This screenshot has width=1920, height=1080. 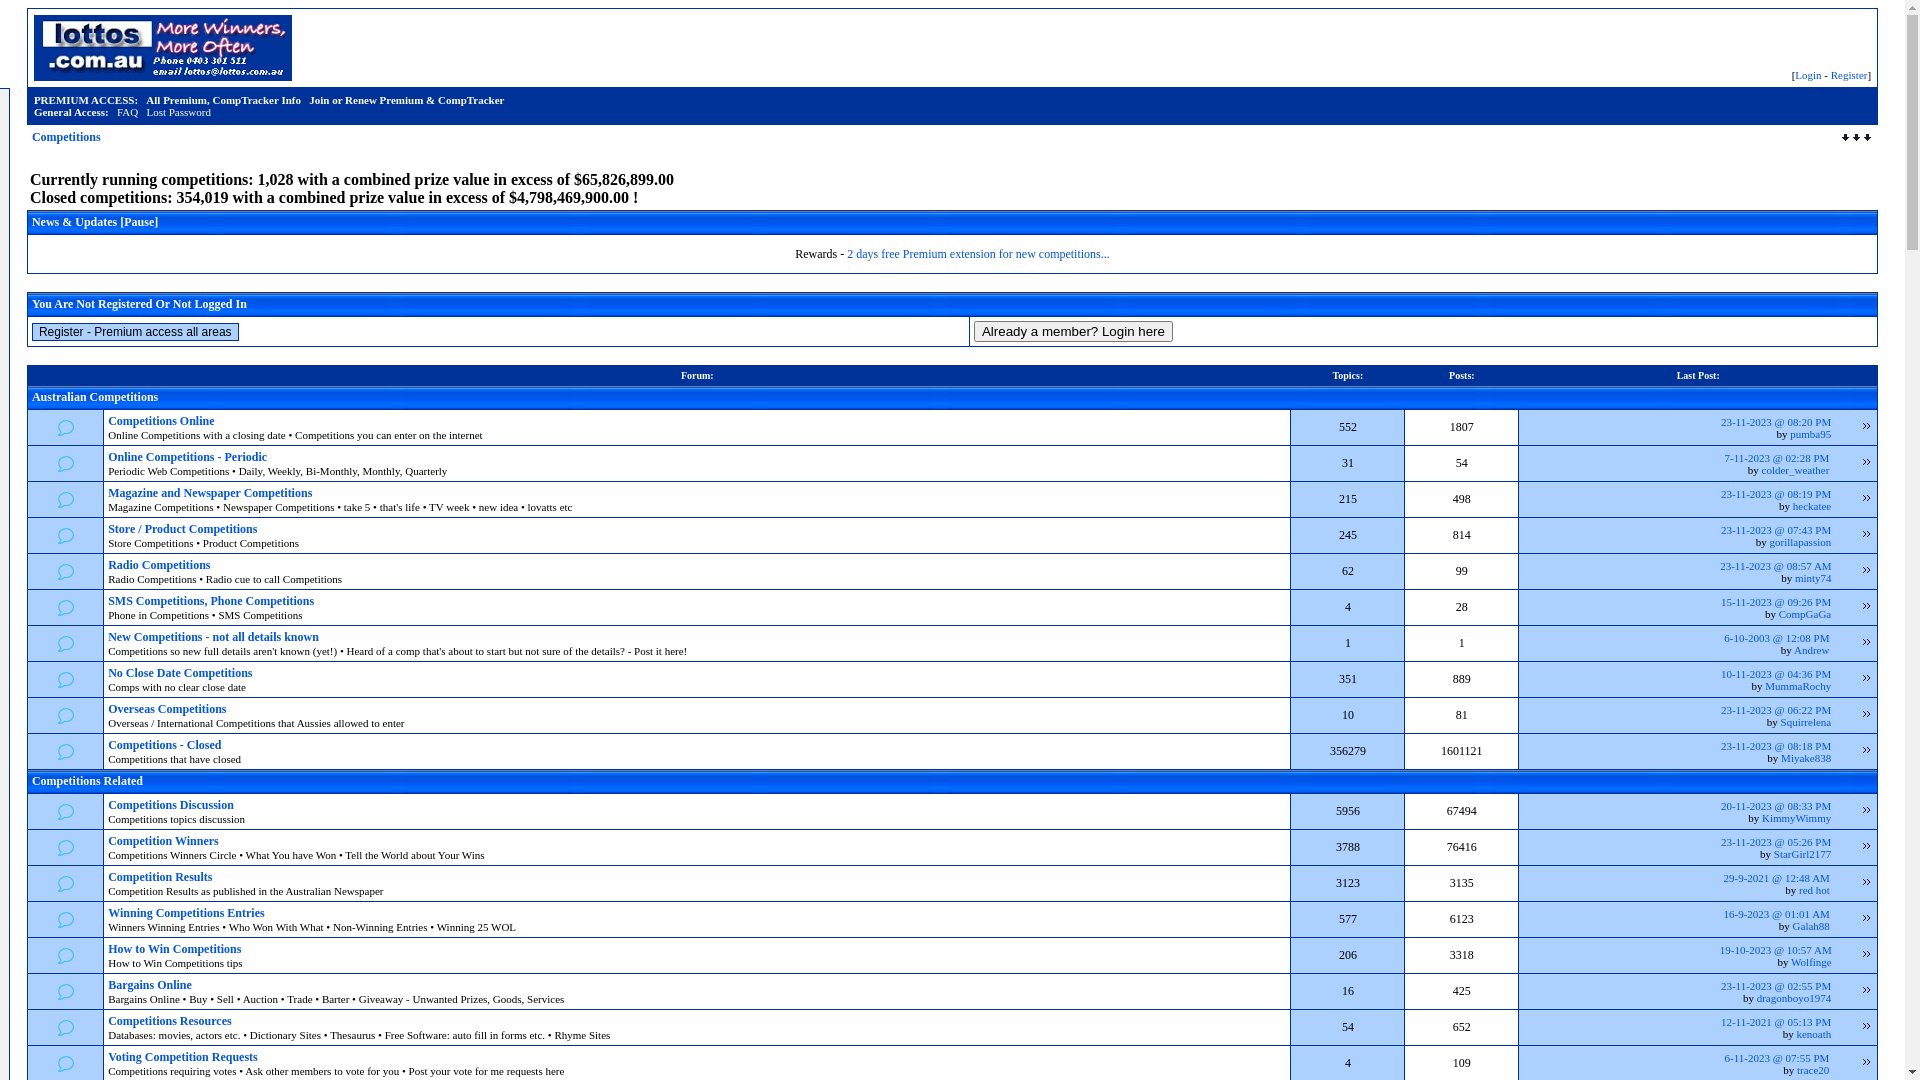 What do you see at coordinates (1867, 715) in the screenshot?
I see `Go to last post` at bounding box center [1867, 715].